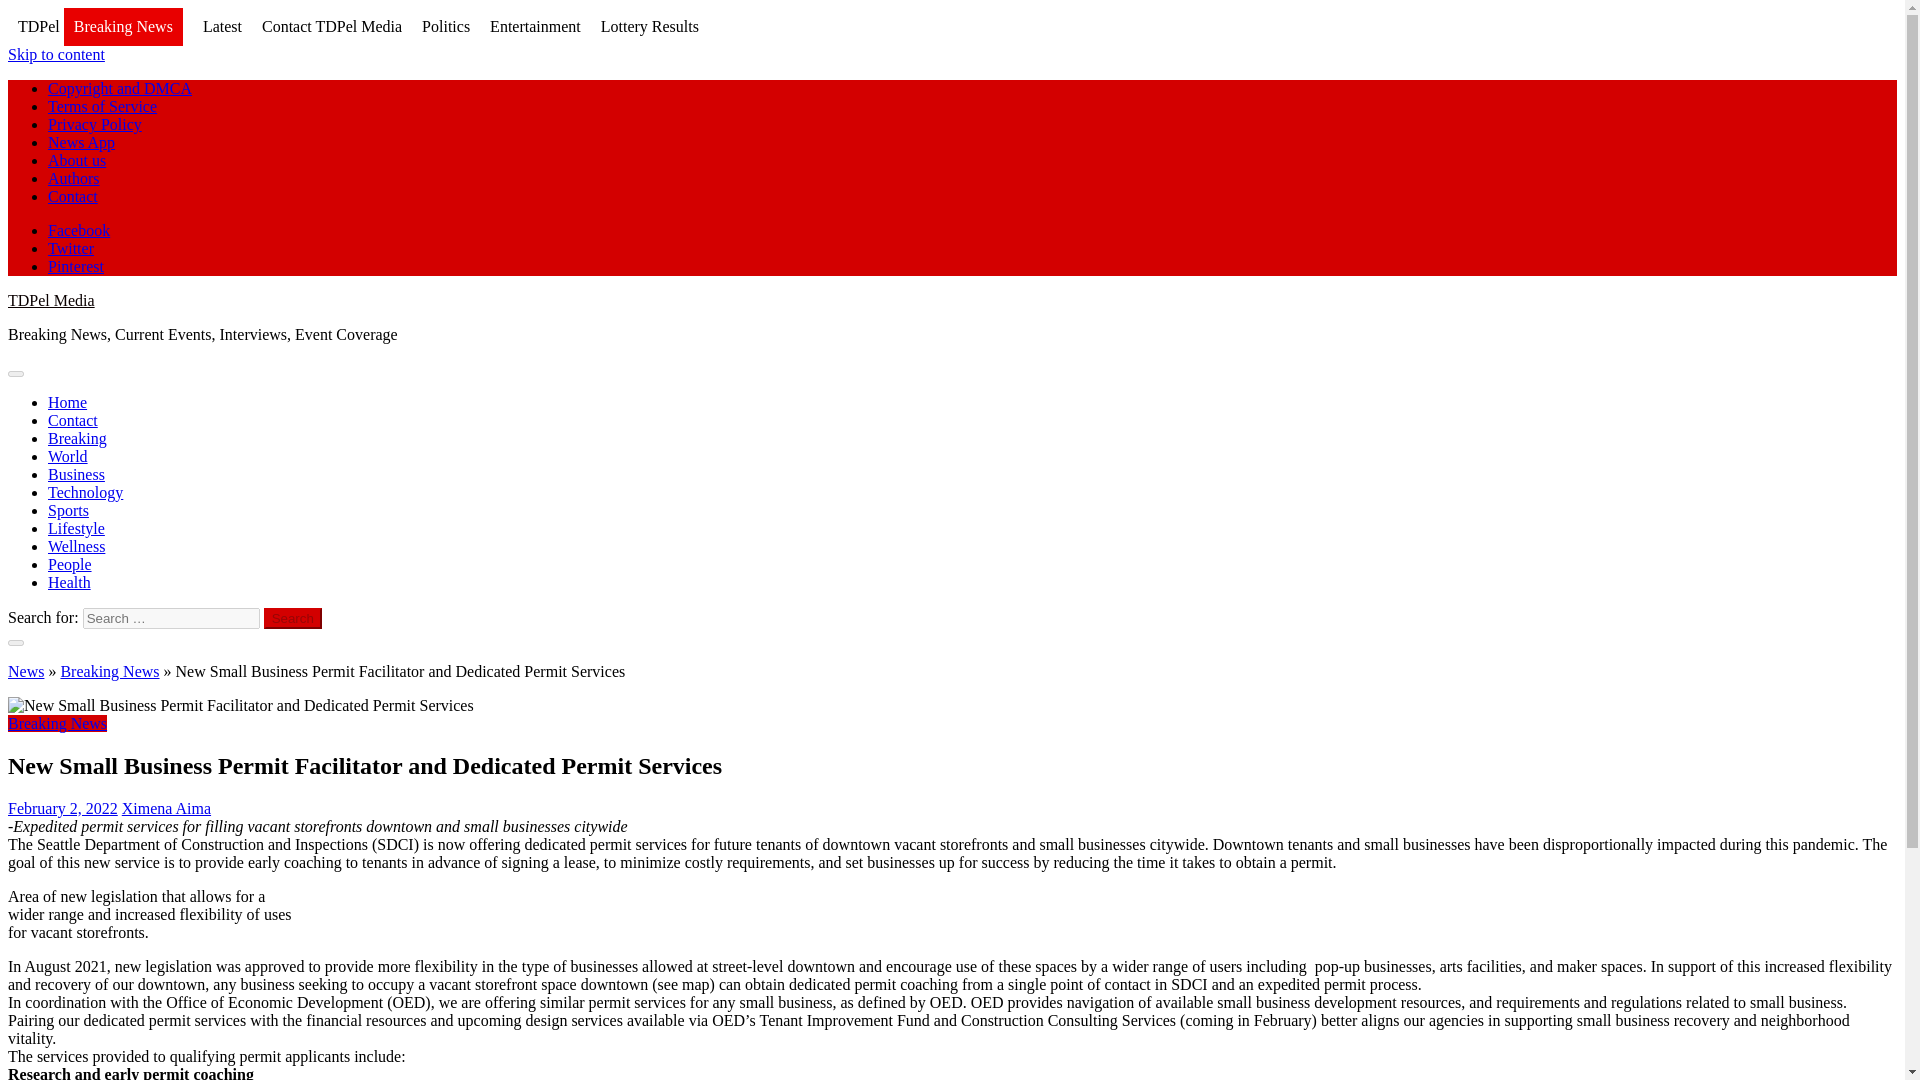 The image size is (1920, 1080). I want to click on Search, so click(293, 618).